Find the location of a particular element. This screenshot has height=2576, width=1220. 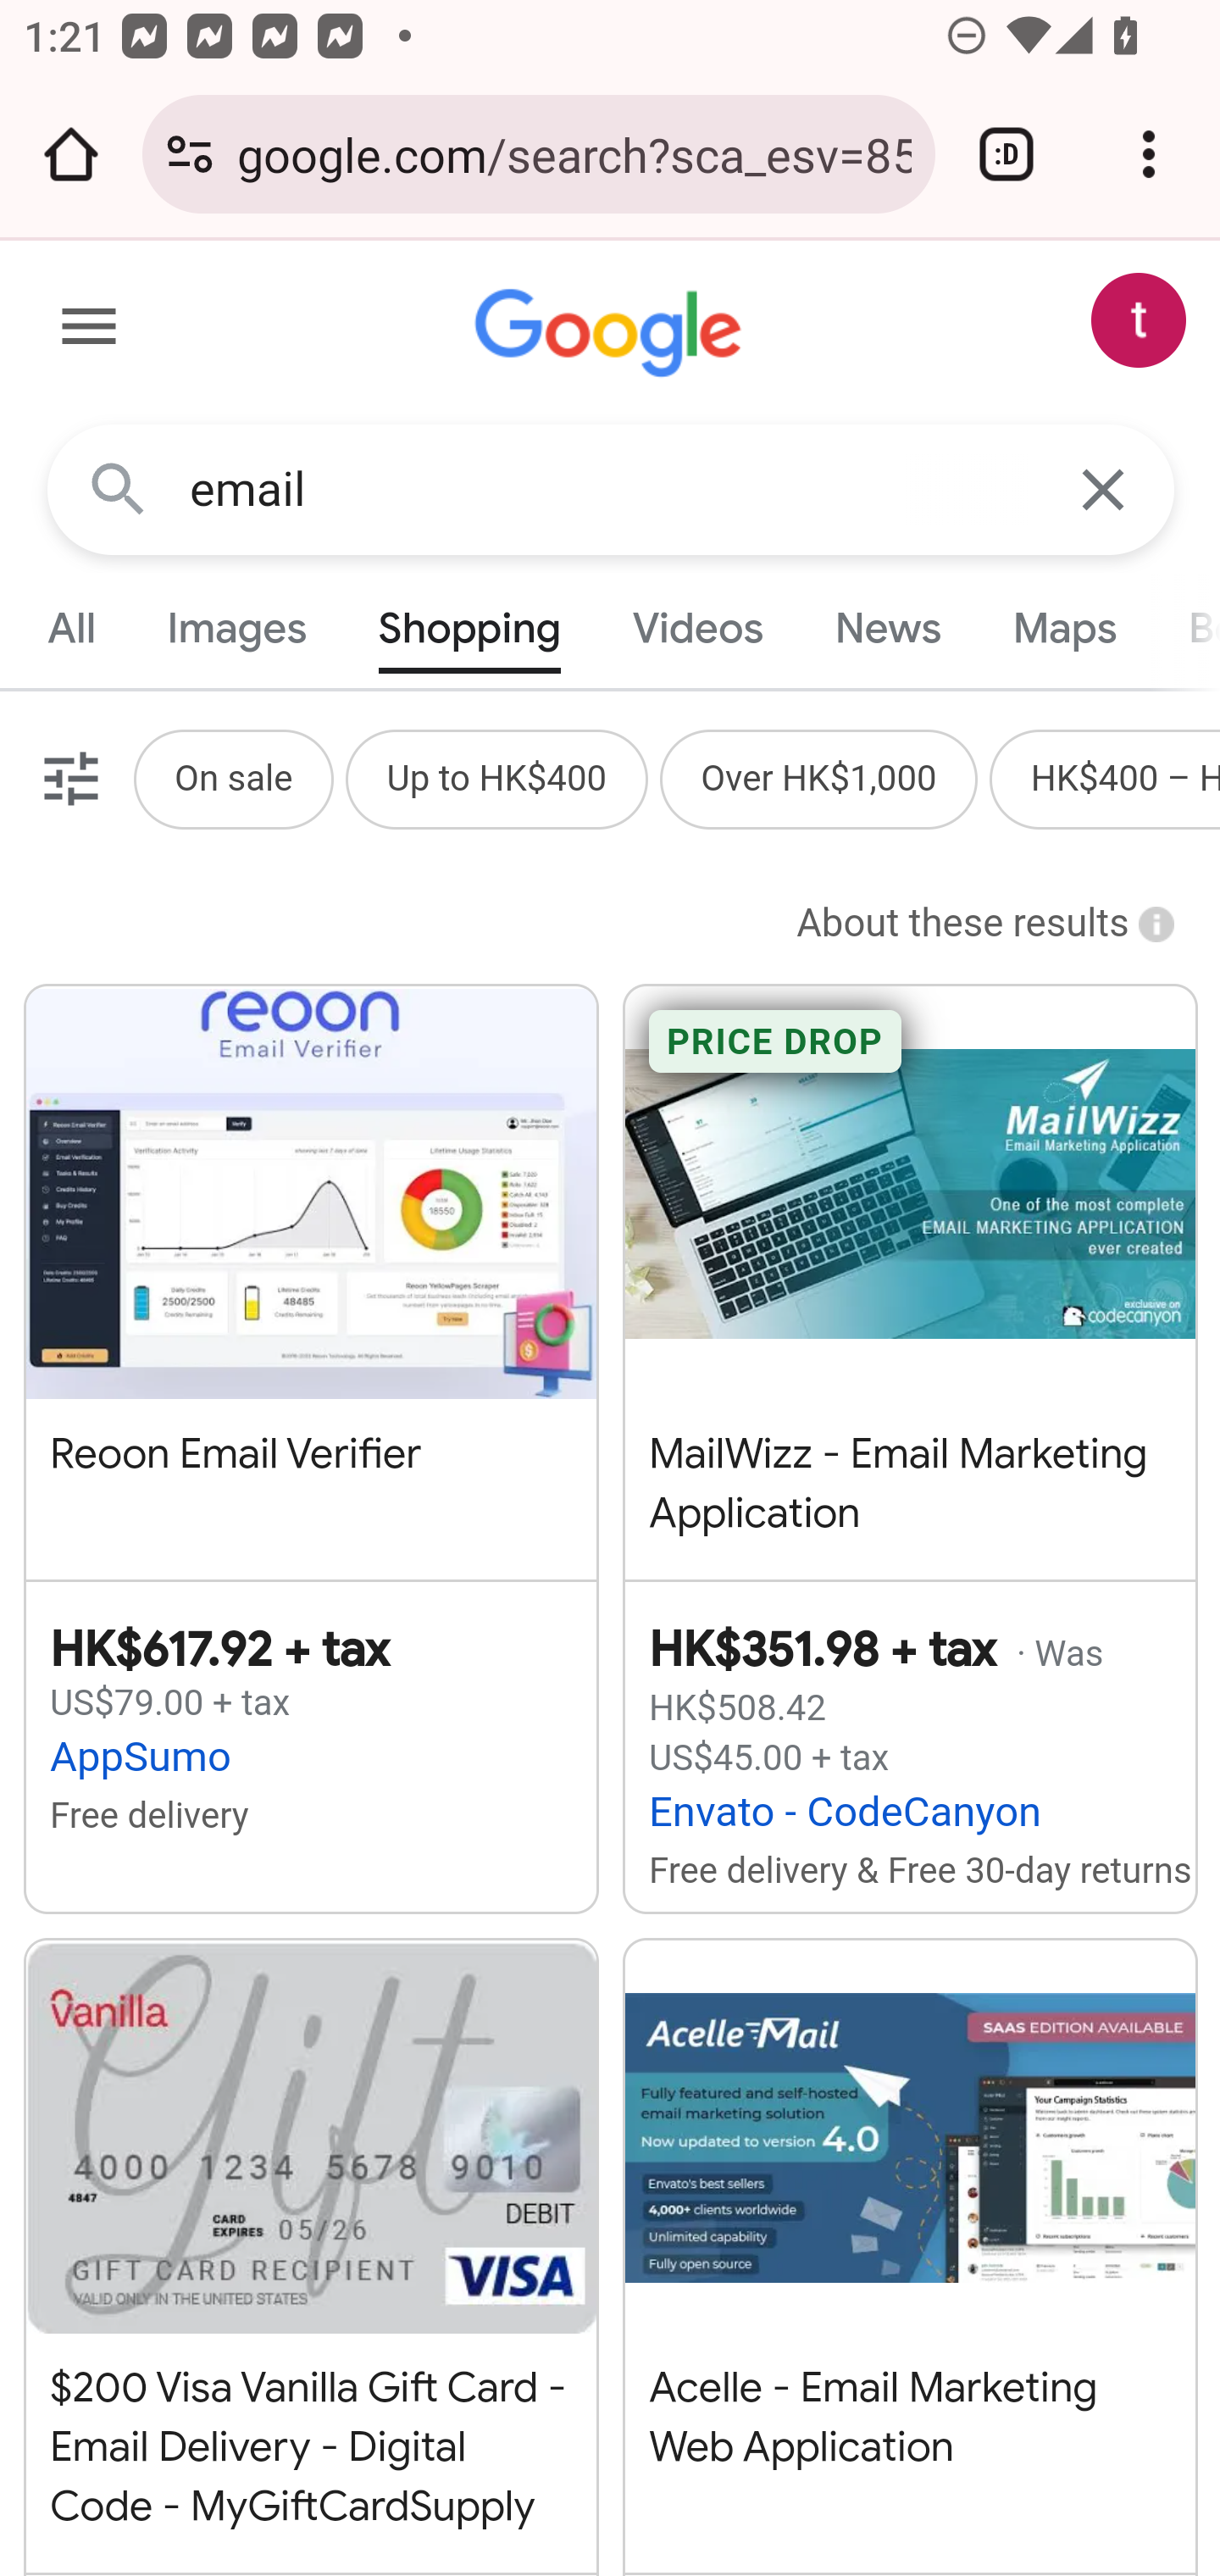

Images is located at coordinates (237, 628).